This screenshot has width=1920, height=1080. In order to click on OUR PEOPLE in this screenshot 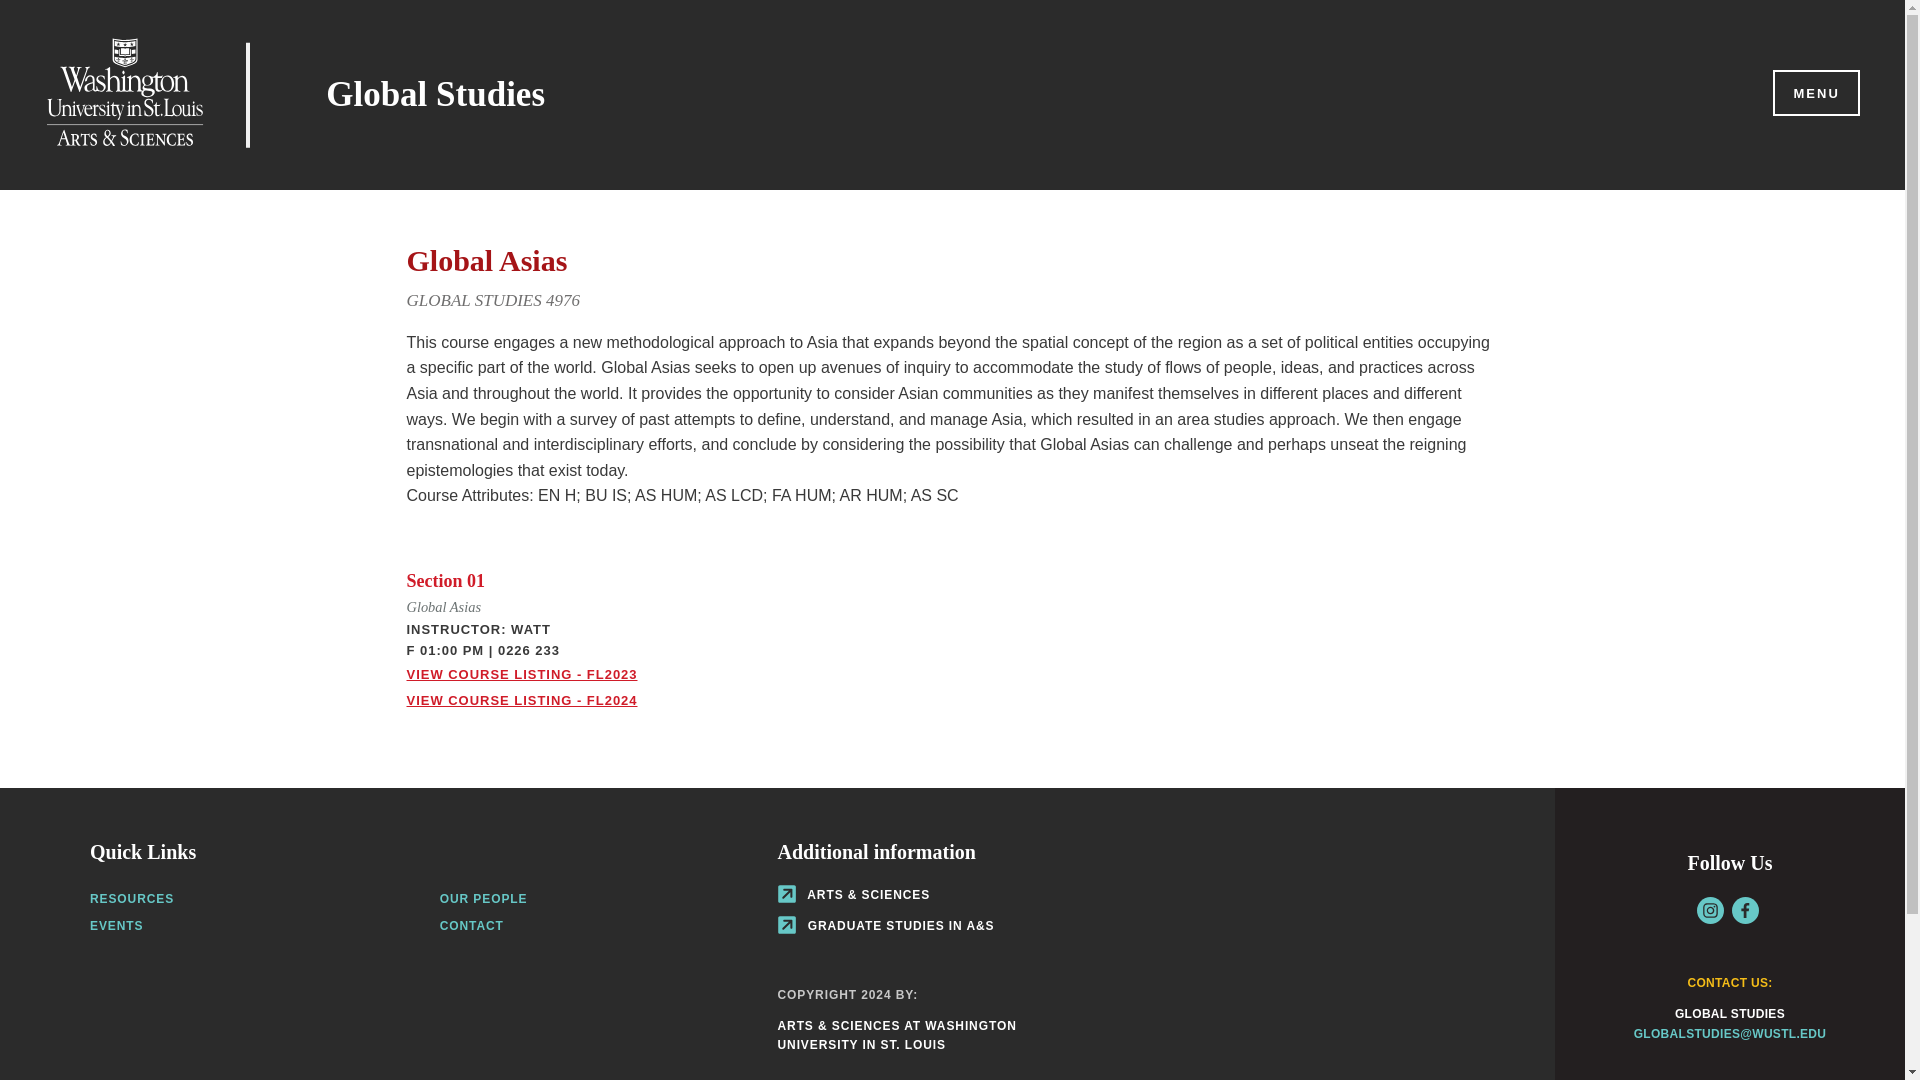, I will do `click(484, 899)`.